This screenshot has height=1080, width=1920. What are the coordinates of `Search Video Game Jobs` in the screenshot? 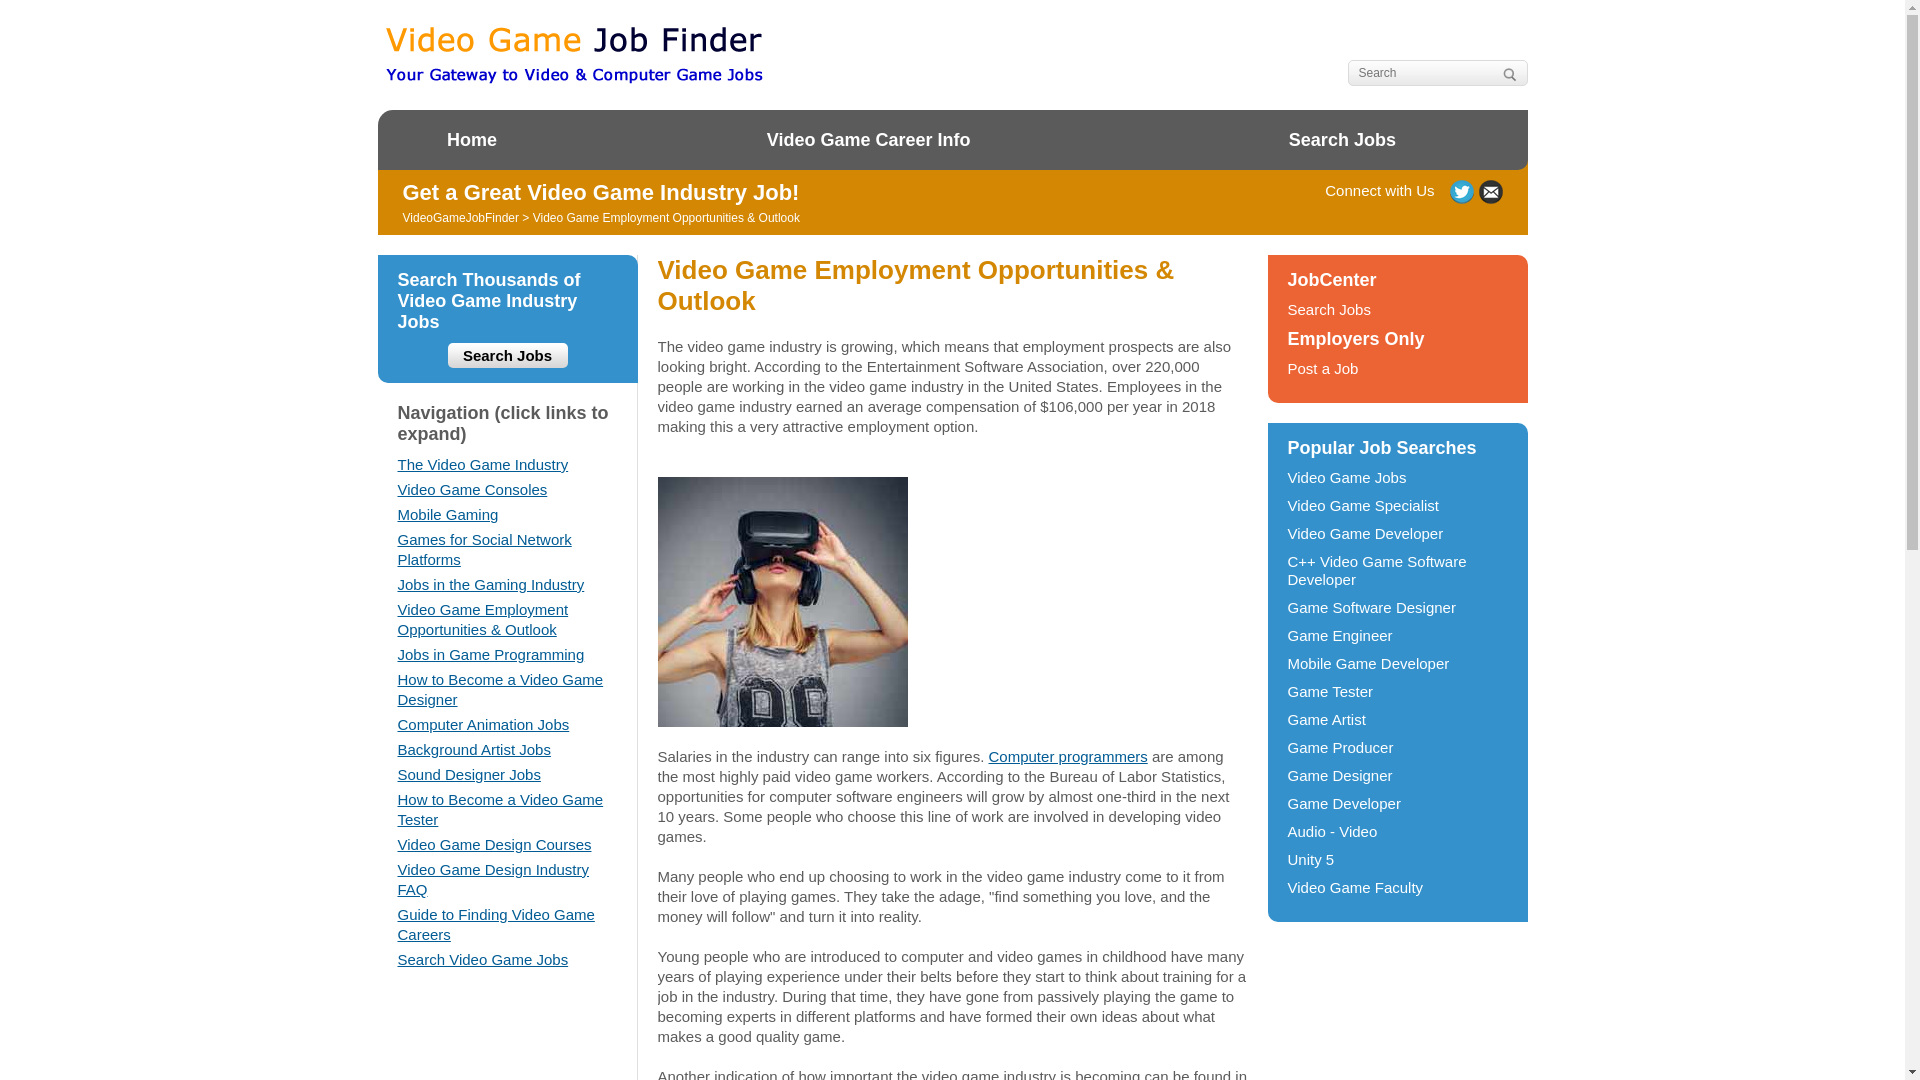 It's located at (482, 959).